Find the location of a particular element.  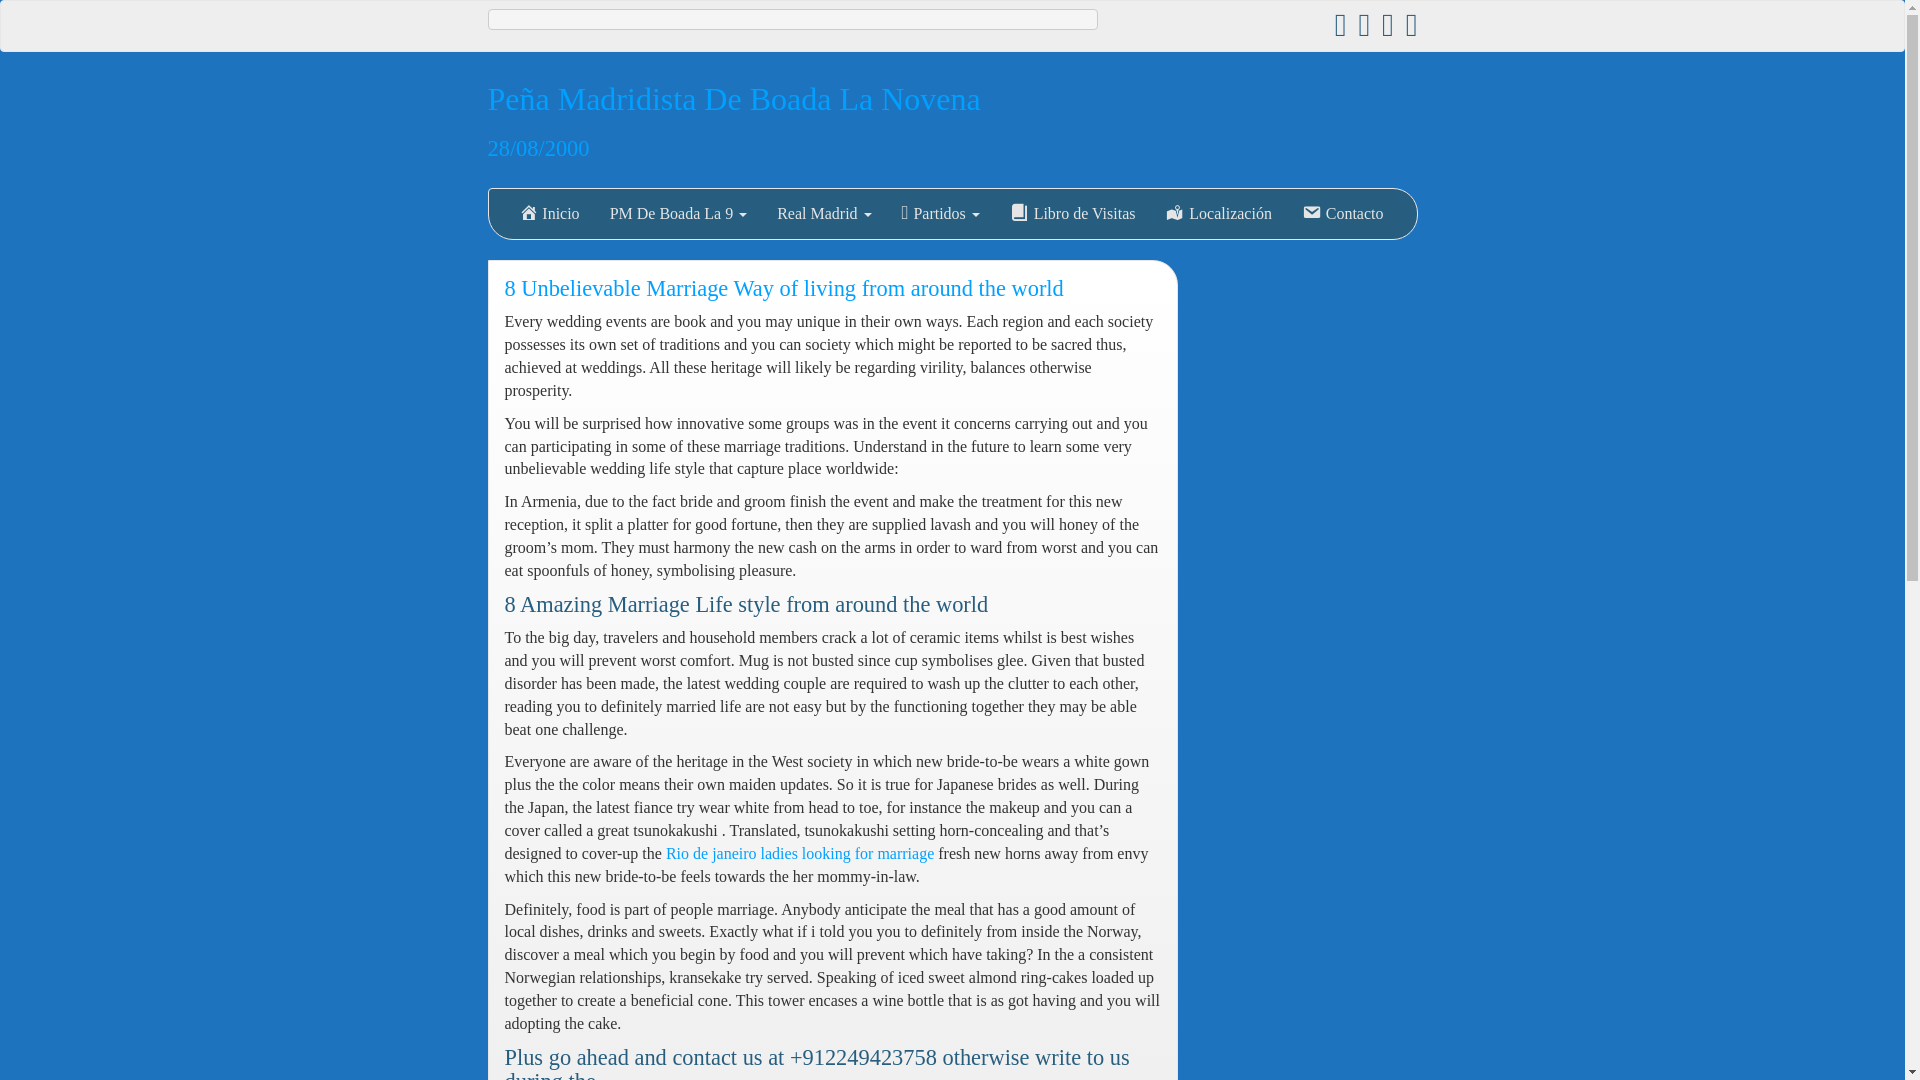

Inicio is located at coordinates (549, 214).